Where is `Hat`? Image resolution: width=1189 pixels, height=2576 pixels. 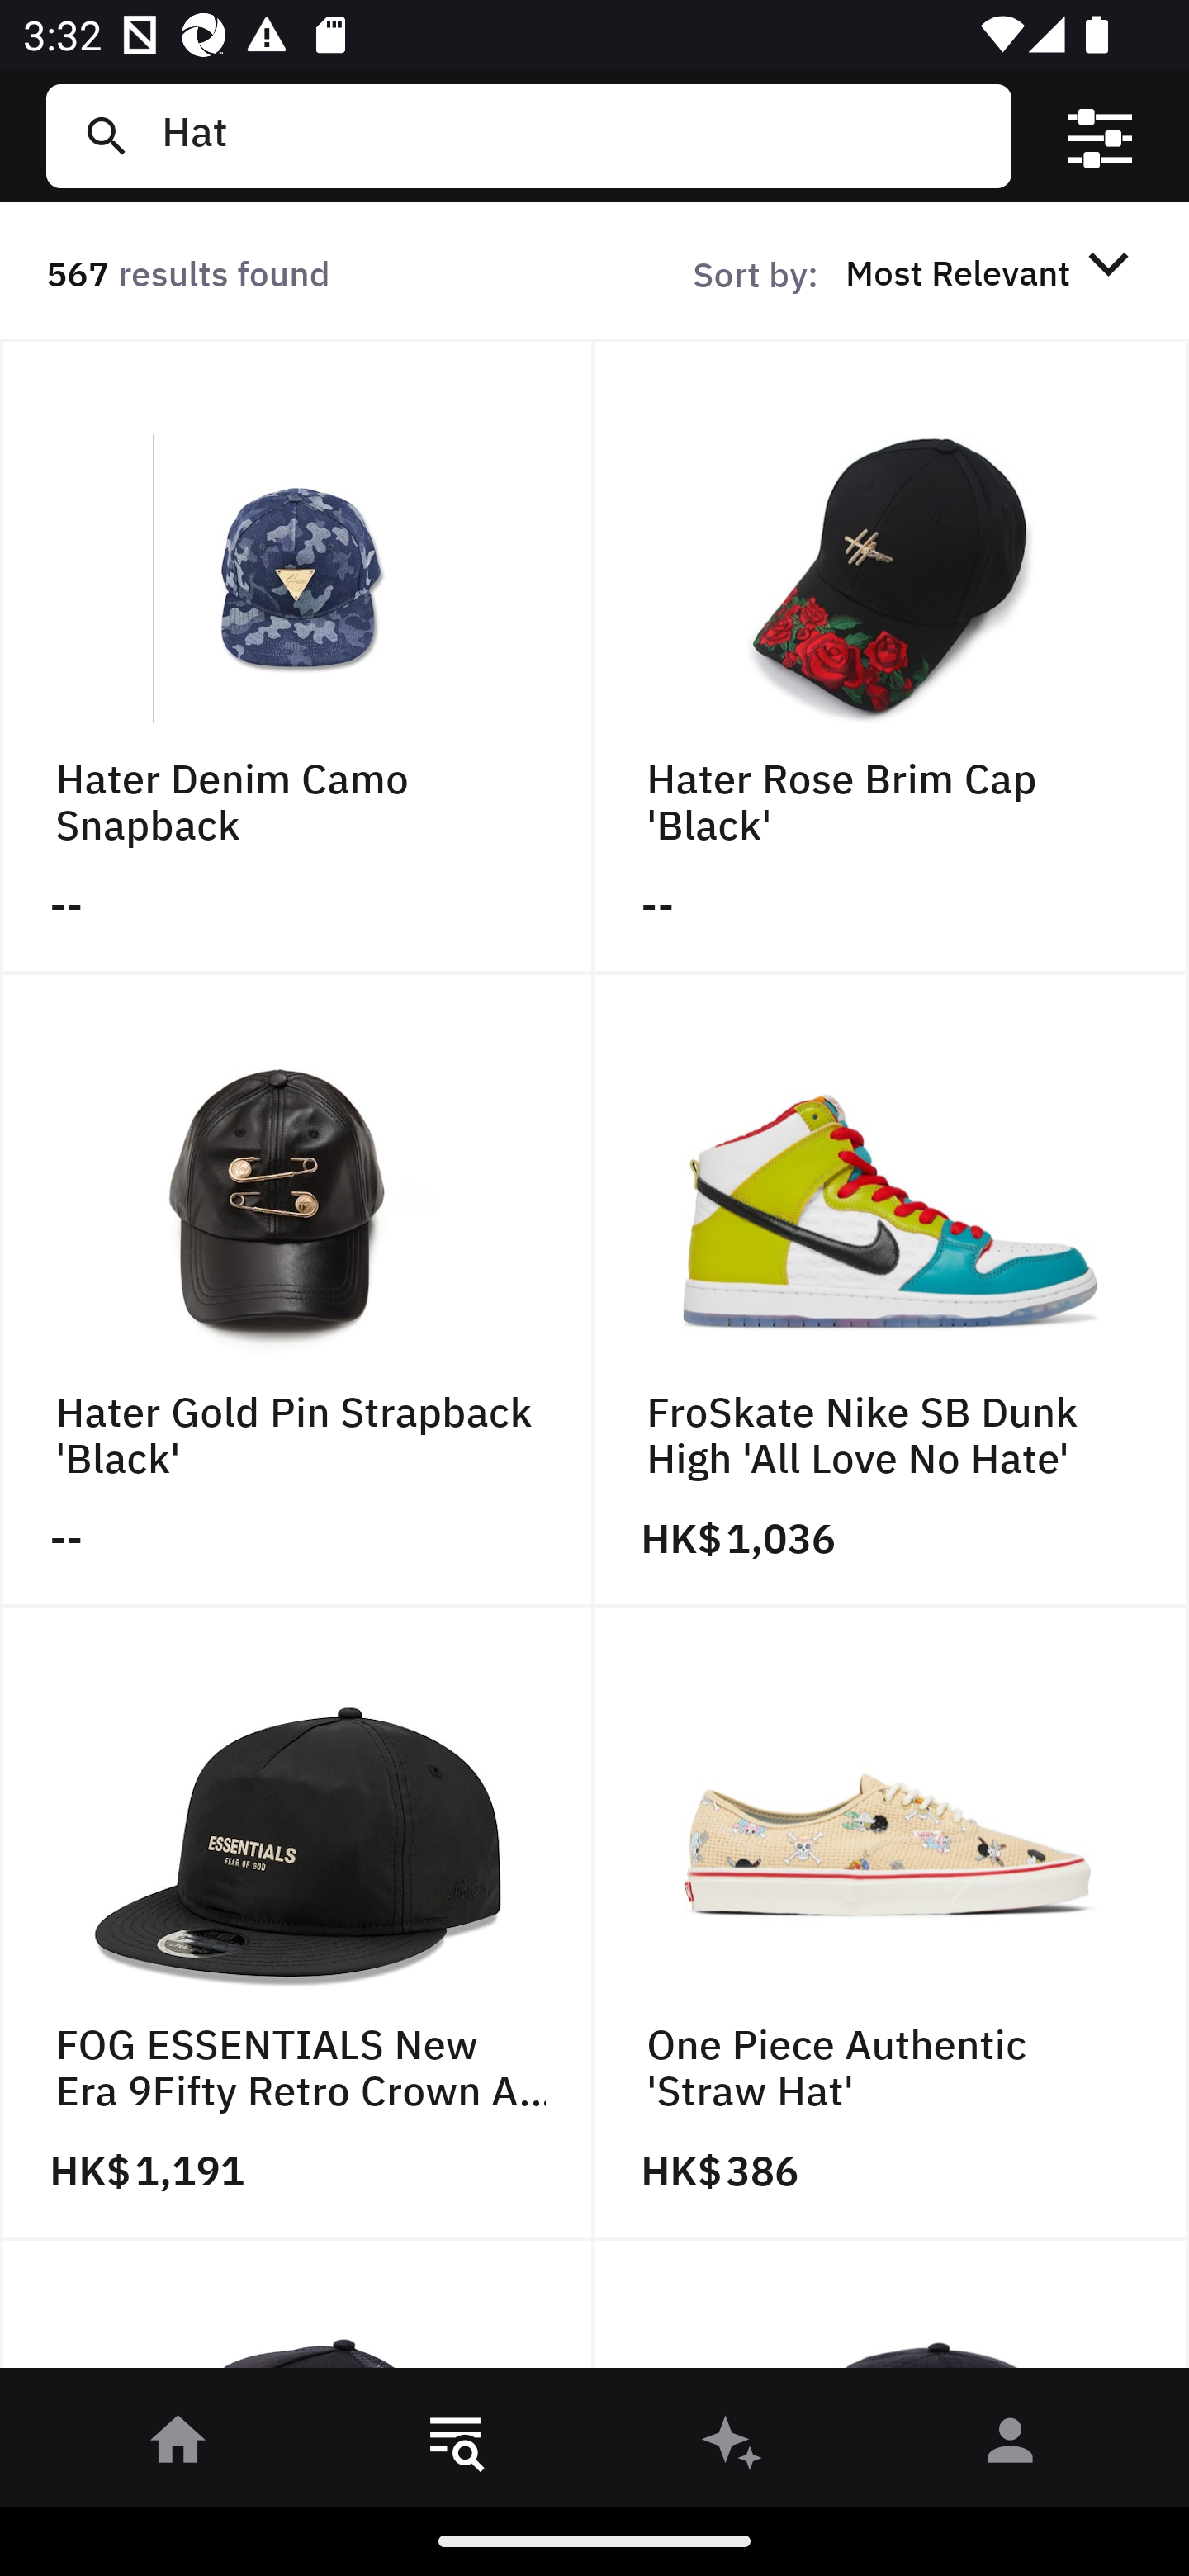 Hat is located at coordinates (574, 135).